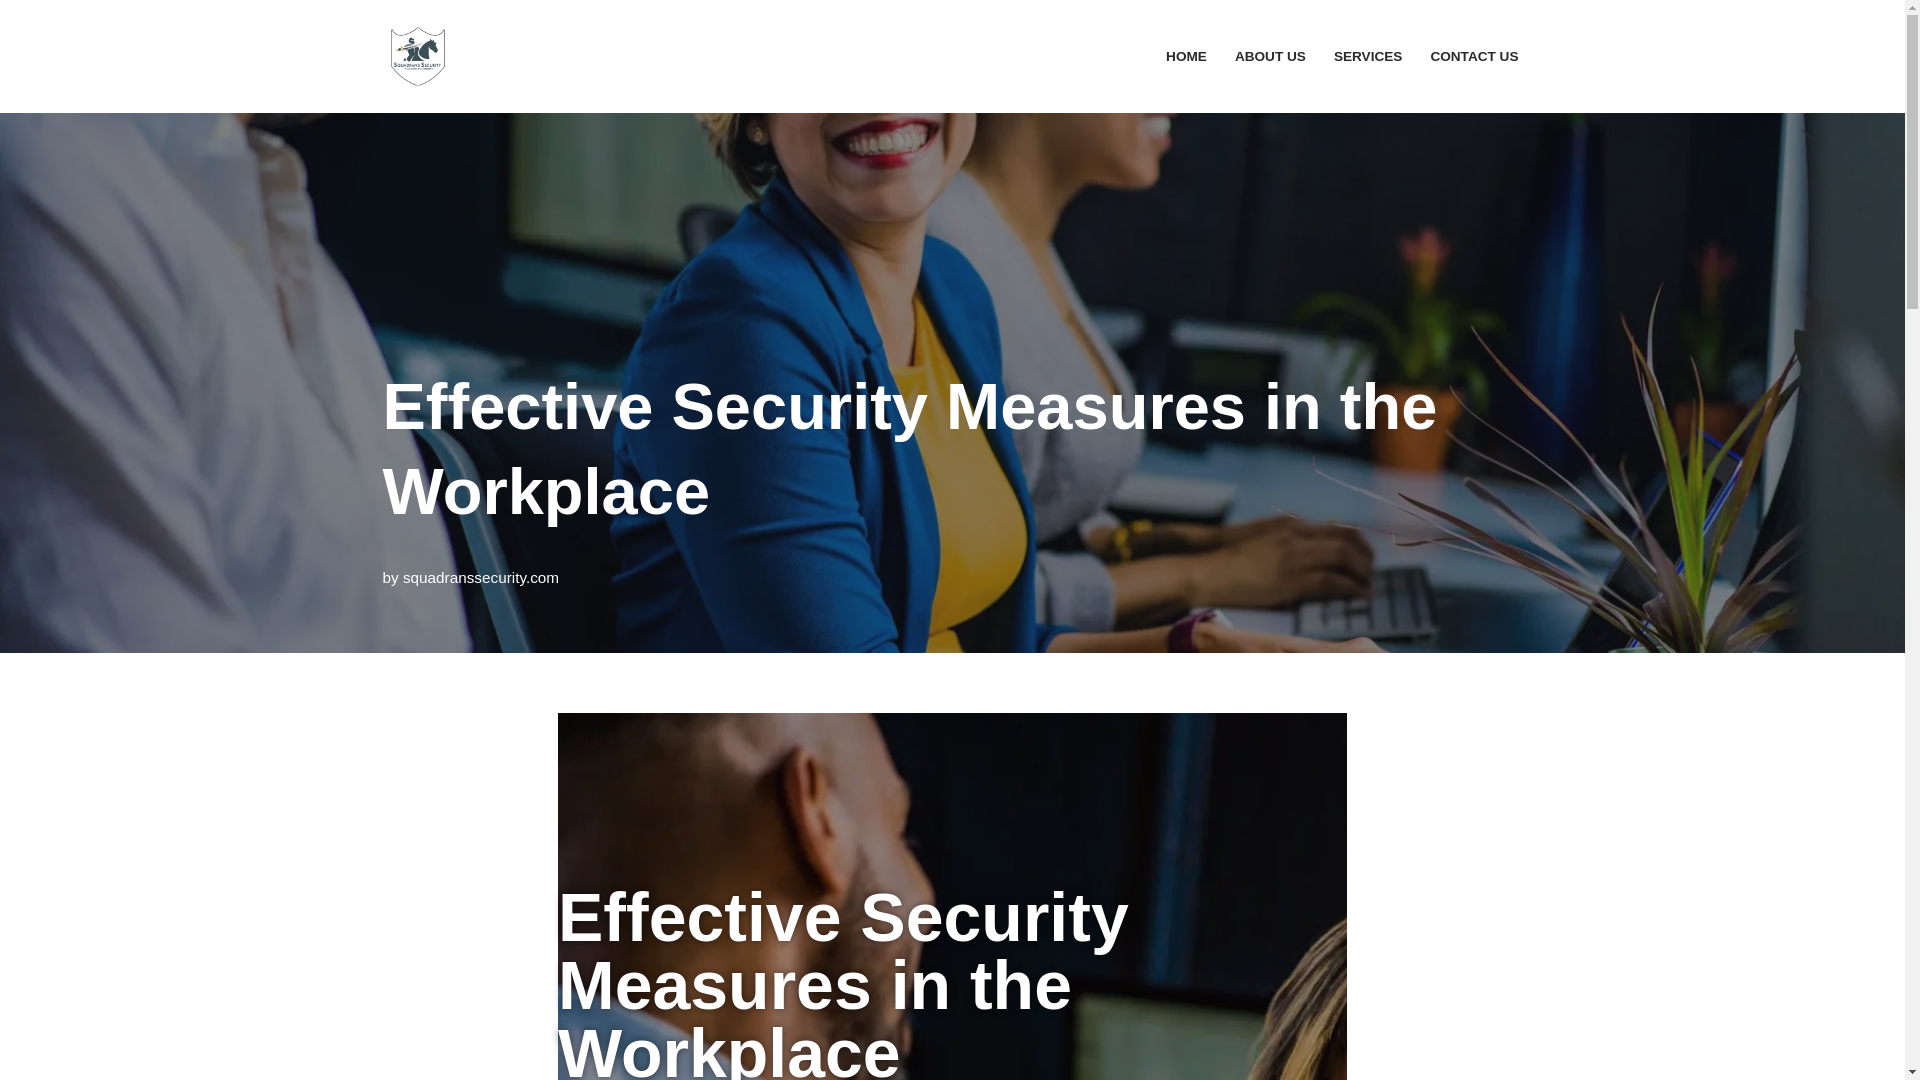  What do you see at coordinates (480, 578) in the screenshot?
I see `squadranssecurity.com` at bounding box center [480, 578].